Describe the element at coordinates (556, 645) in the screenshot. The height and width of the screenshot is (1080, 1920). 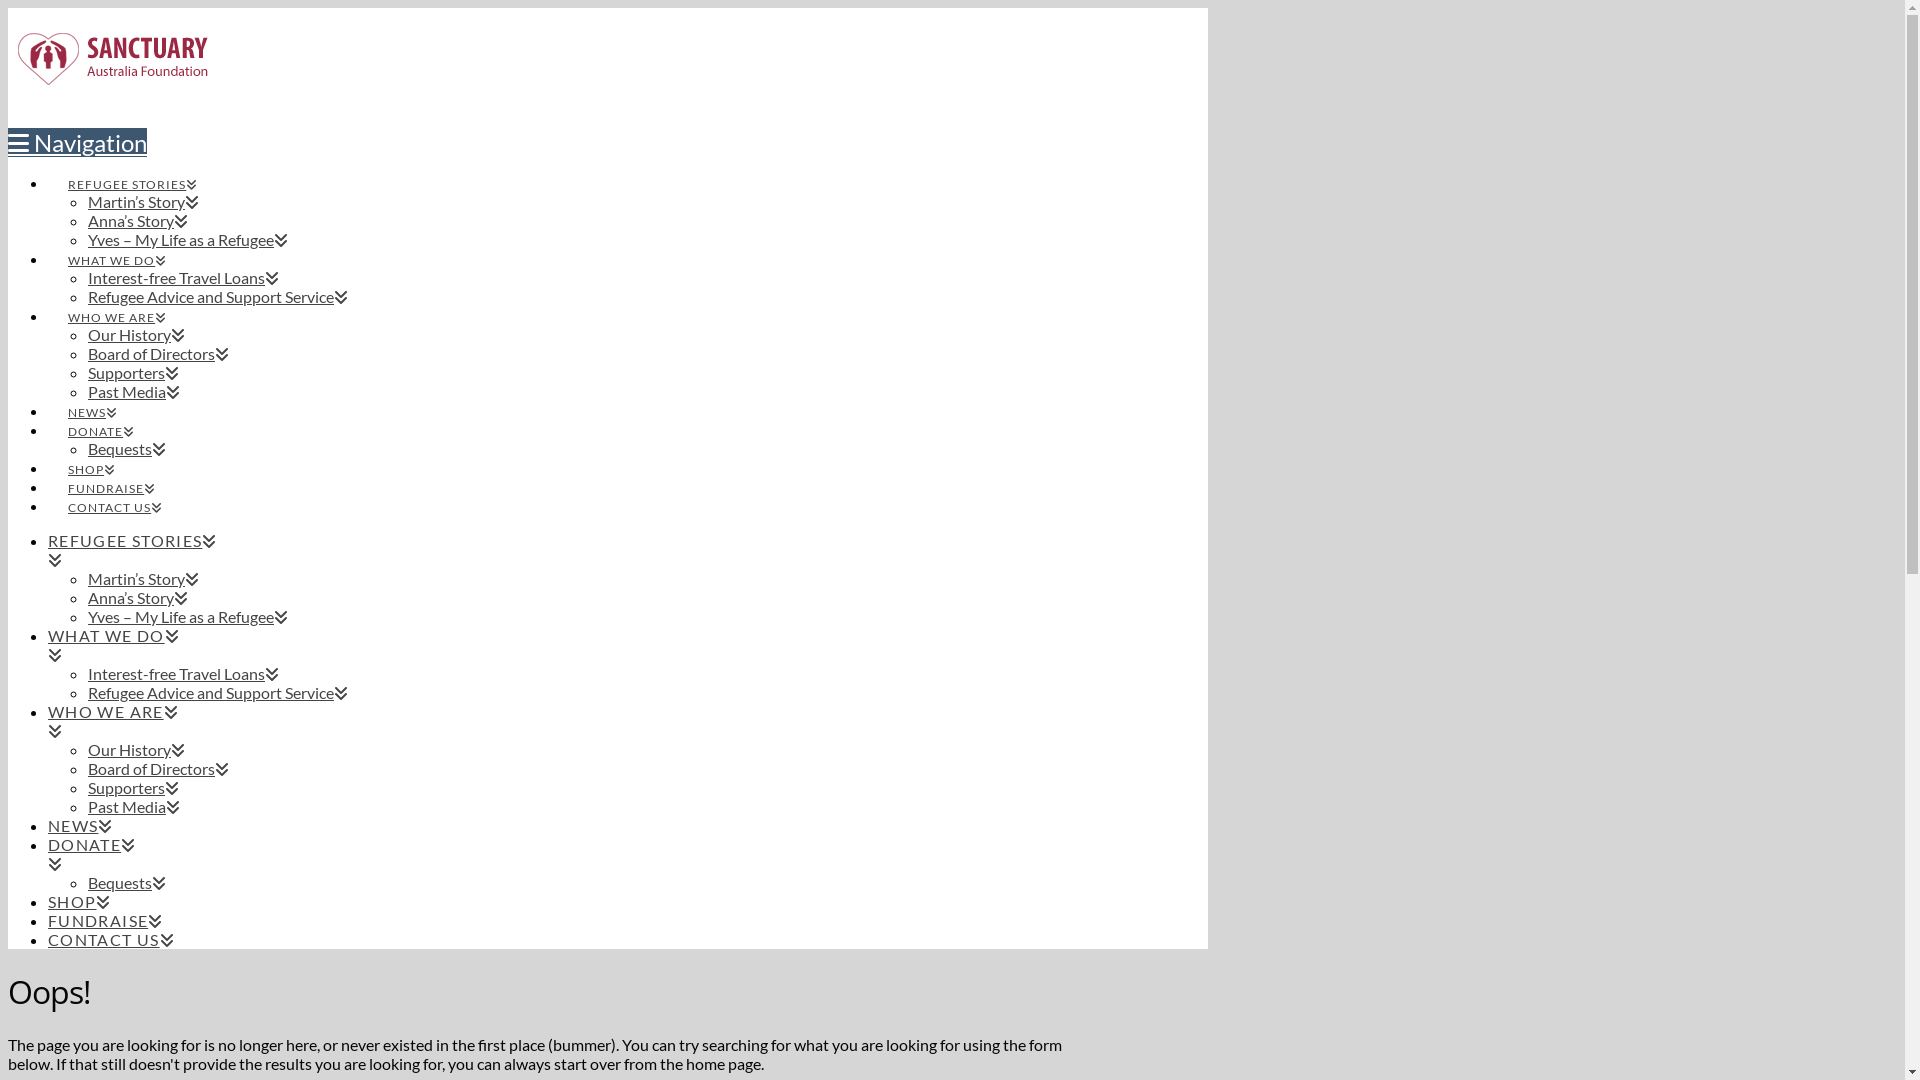
I see `WHAT WE DO` at that location.